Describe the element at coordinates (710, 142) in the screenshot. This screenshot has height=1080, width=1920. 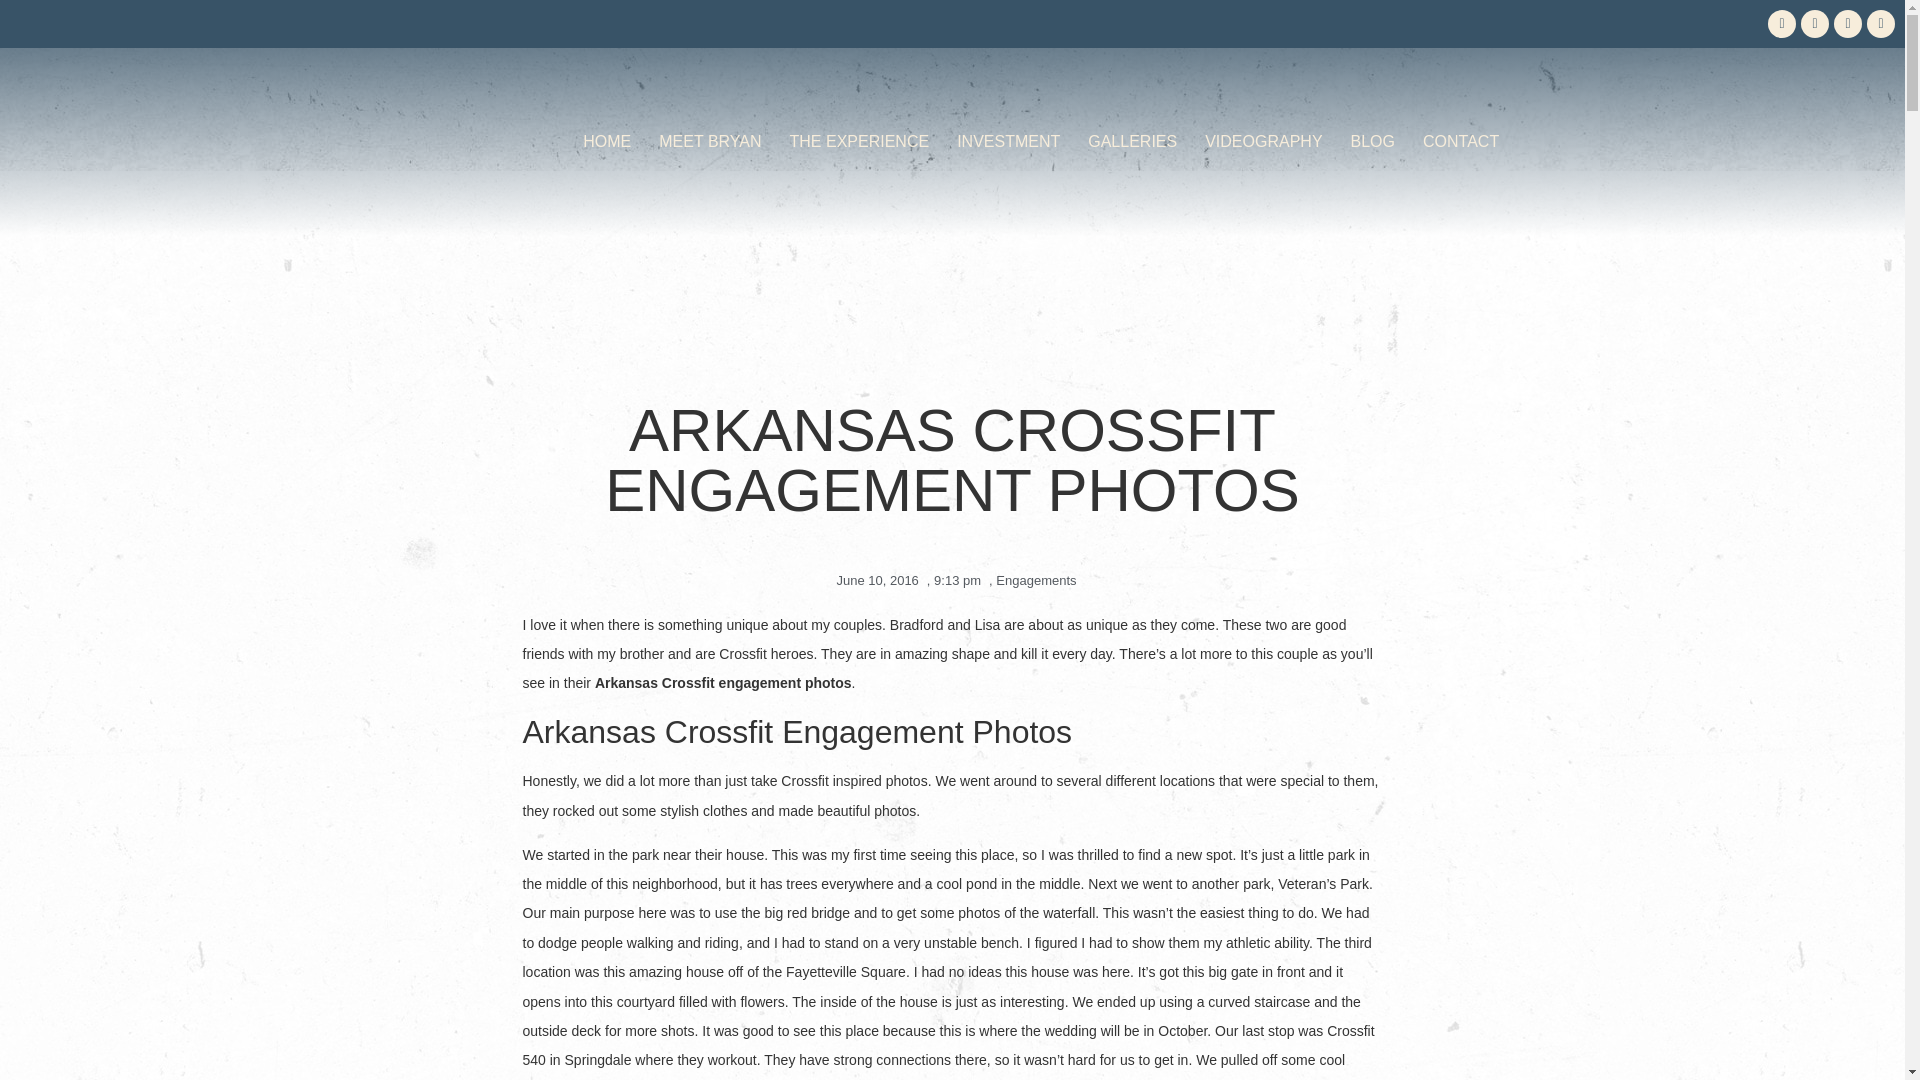
I see `MEET BRYAN` at that location.